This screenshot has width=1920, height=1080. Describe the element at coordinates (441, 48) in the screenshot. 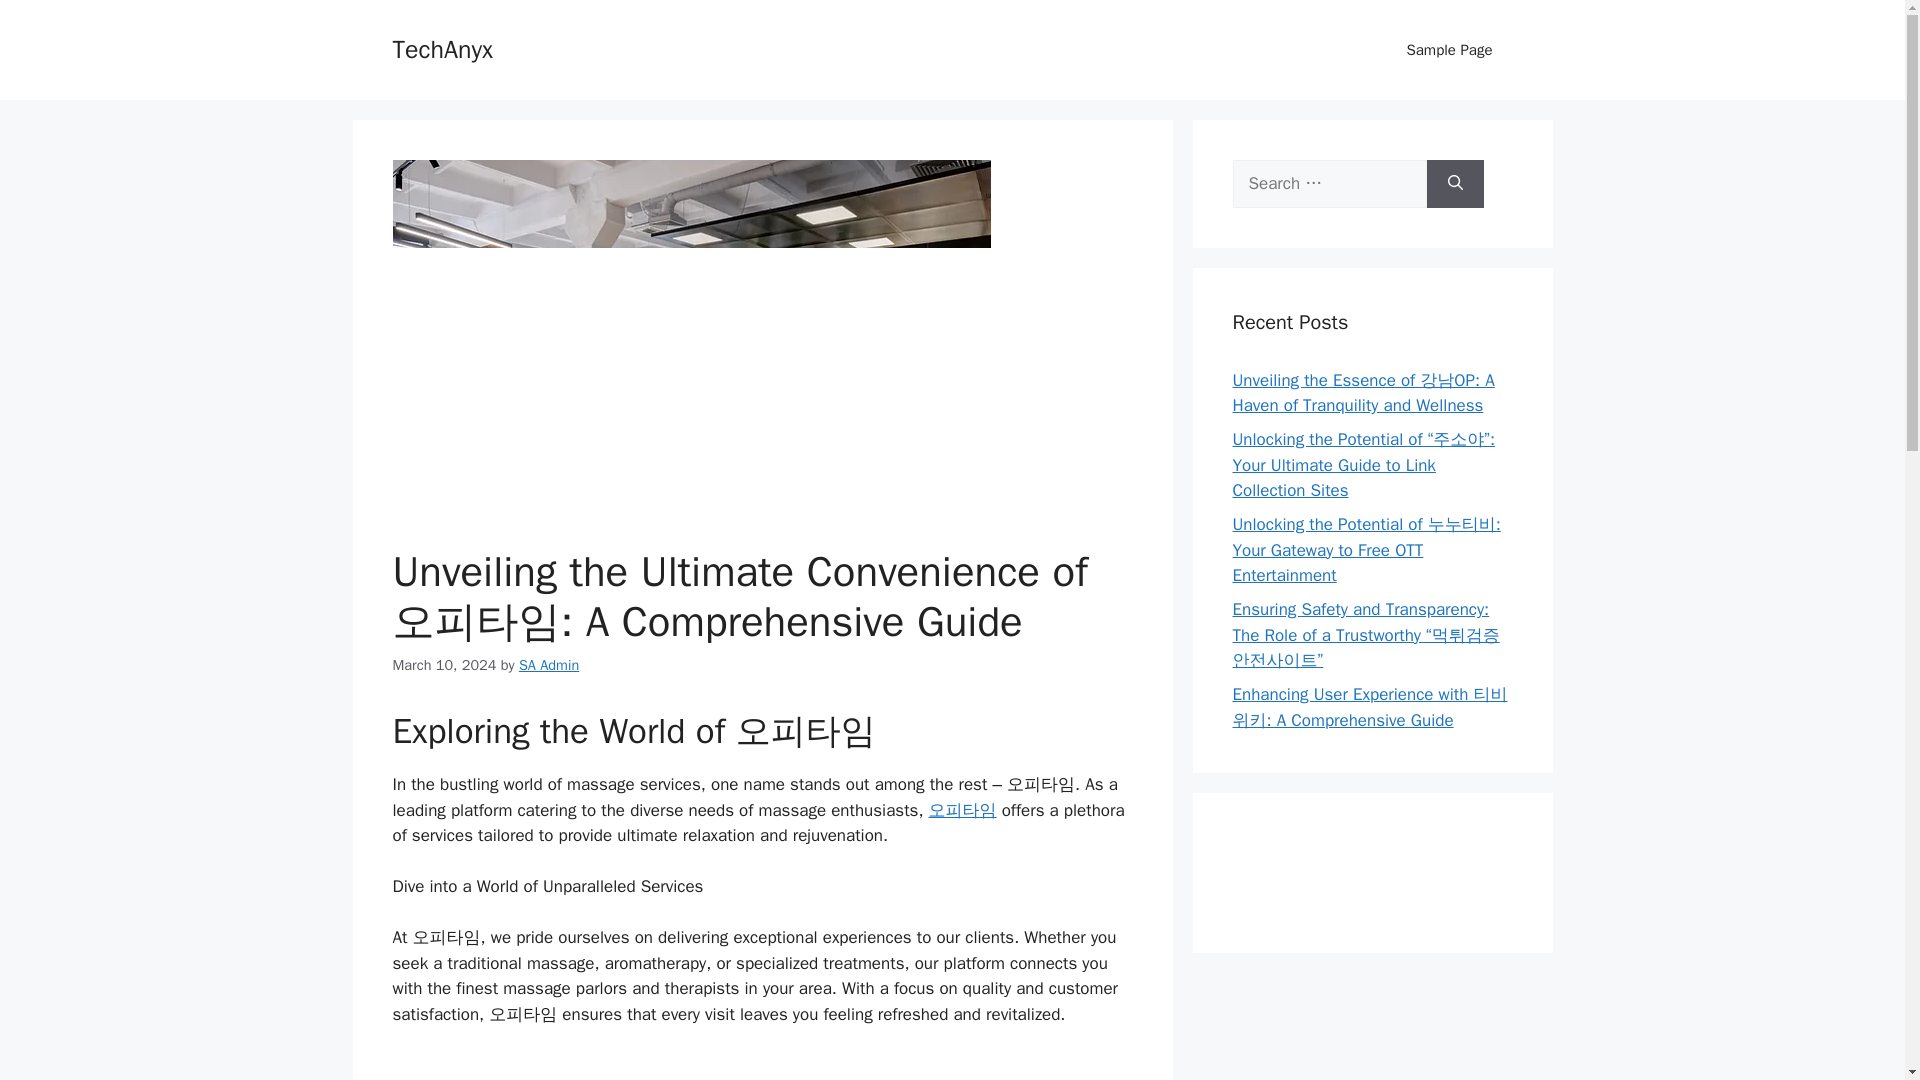

I see `TechAnyx` at that location.